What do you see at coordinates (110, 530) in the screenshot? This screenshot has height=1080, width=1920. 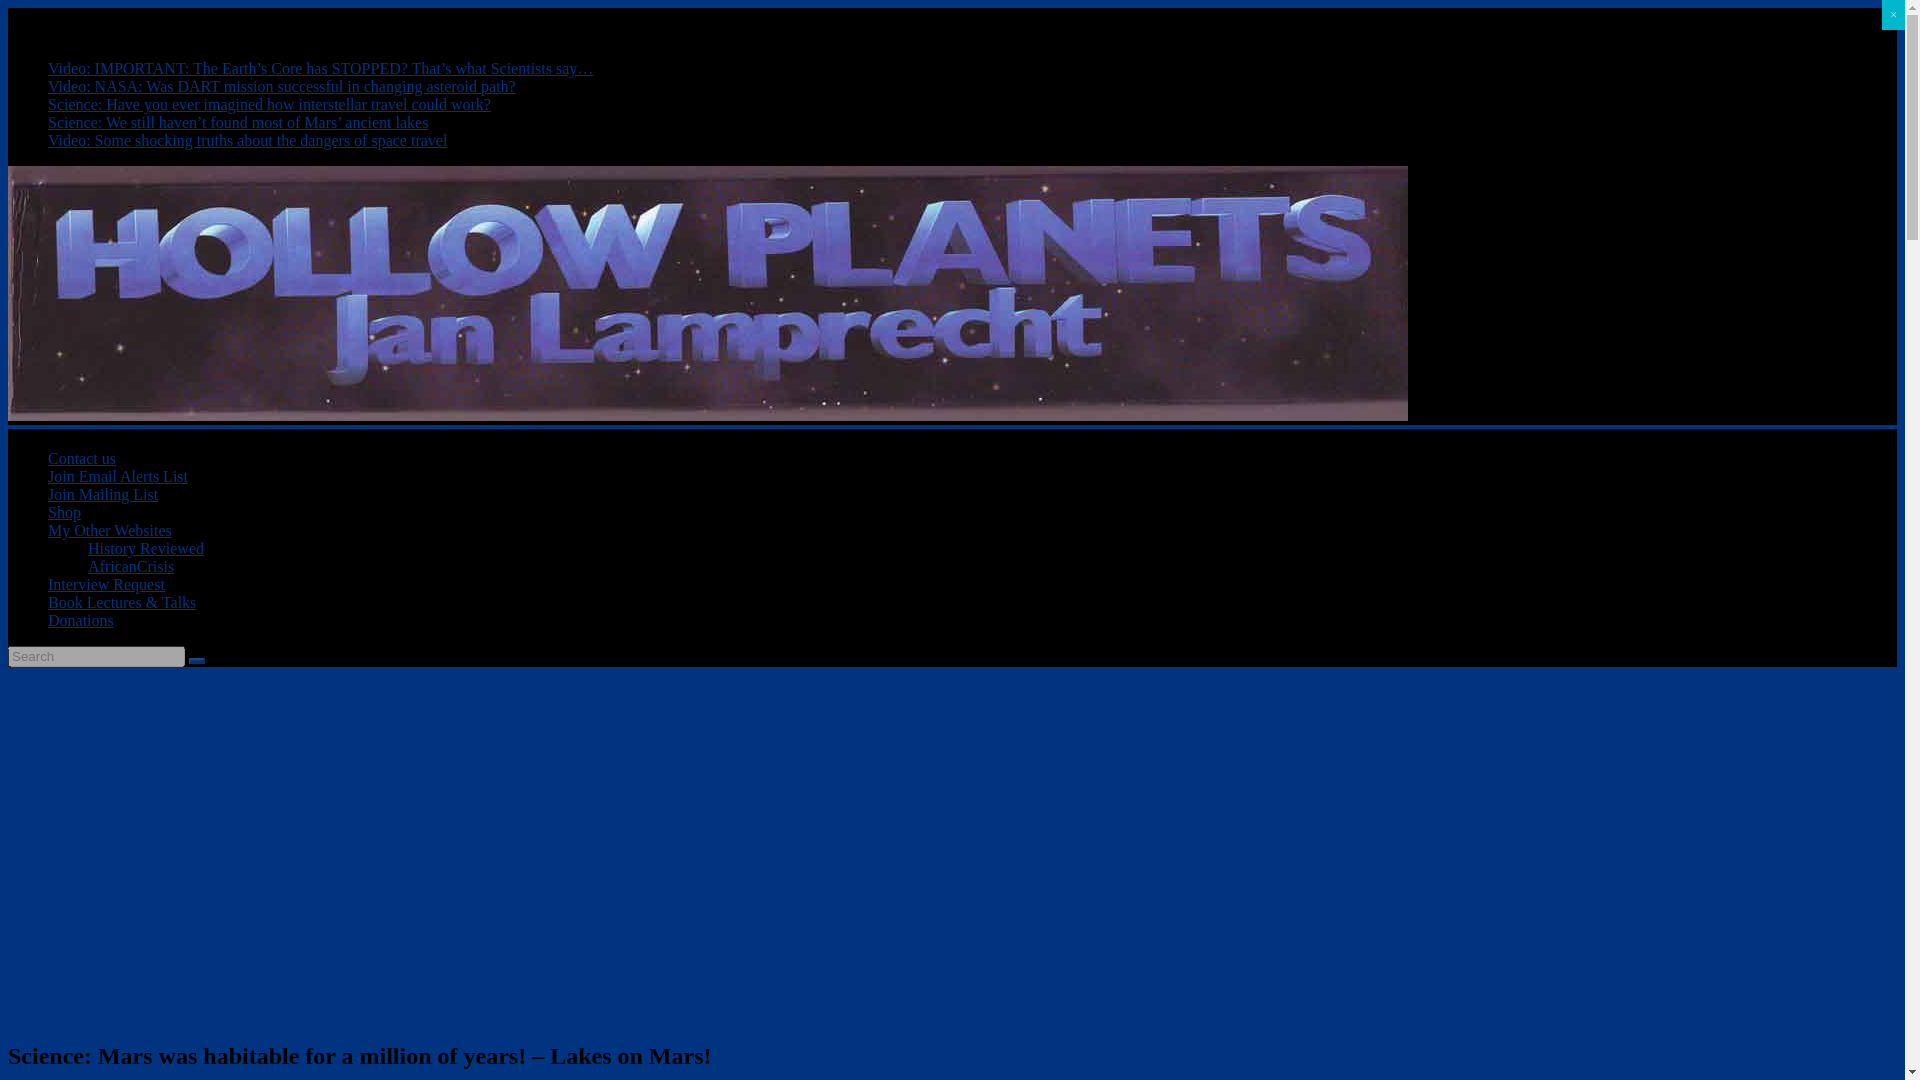 I see `My Other Websites` at bounding box center [110, 530].